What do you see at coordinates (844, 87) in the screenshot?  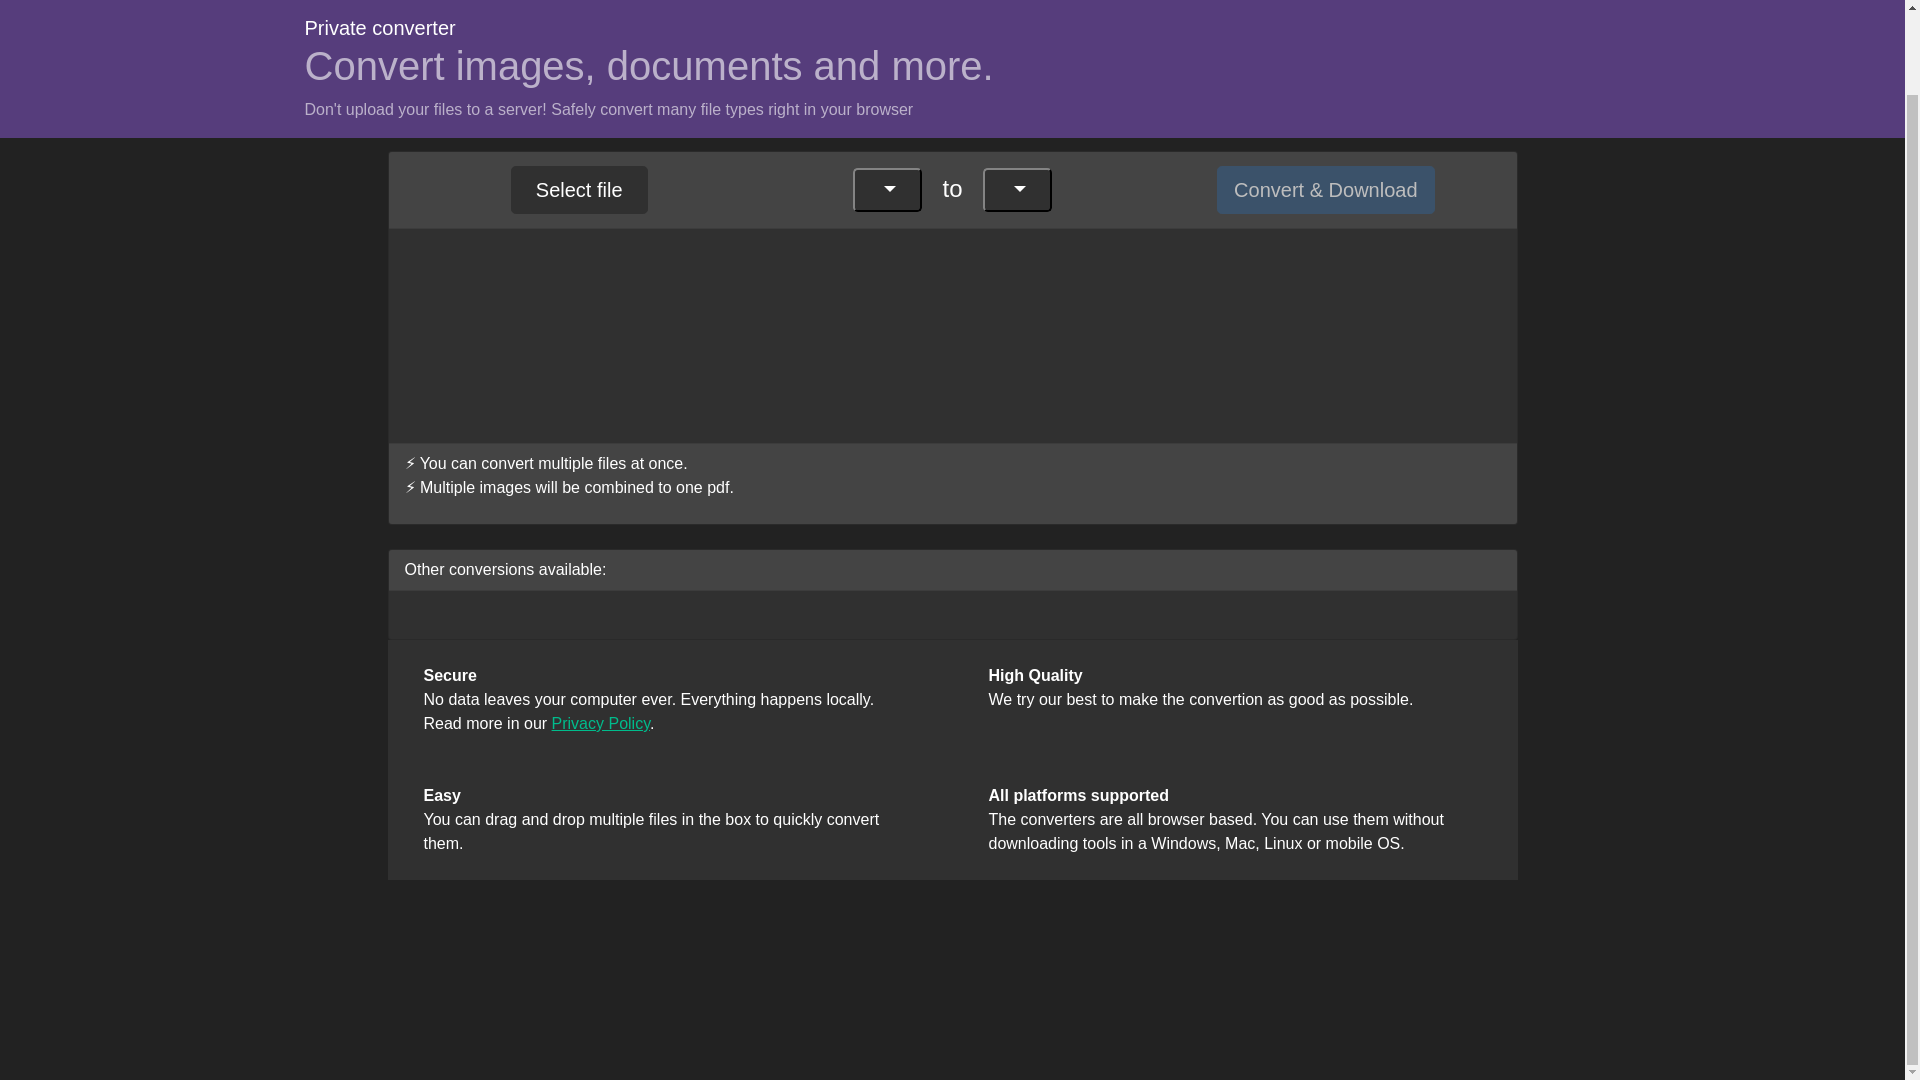 I see `on` at bounding box center [844, 87].